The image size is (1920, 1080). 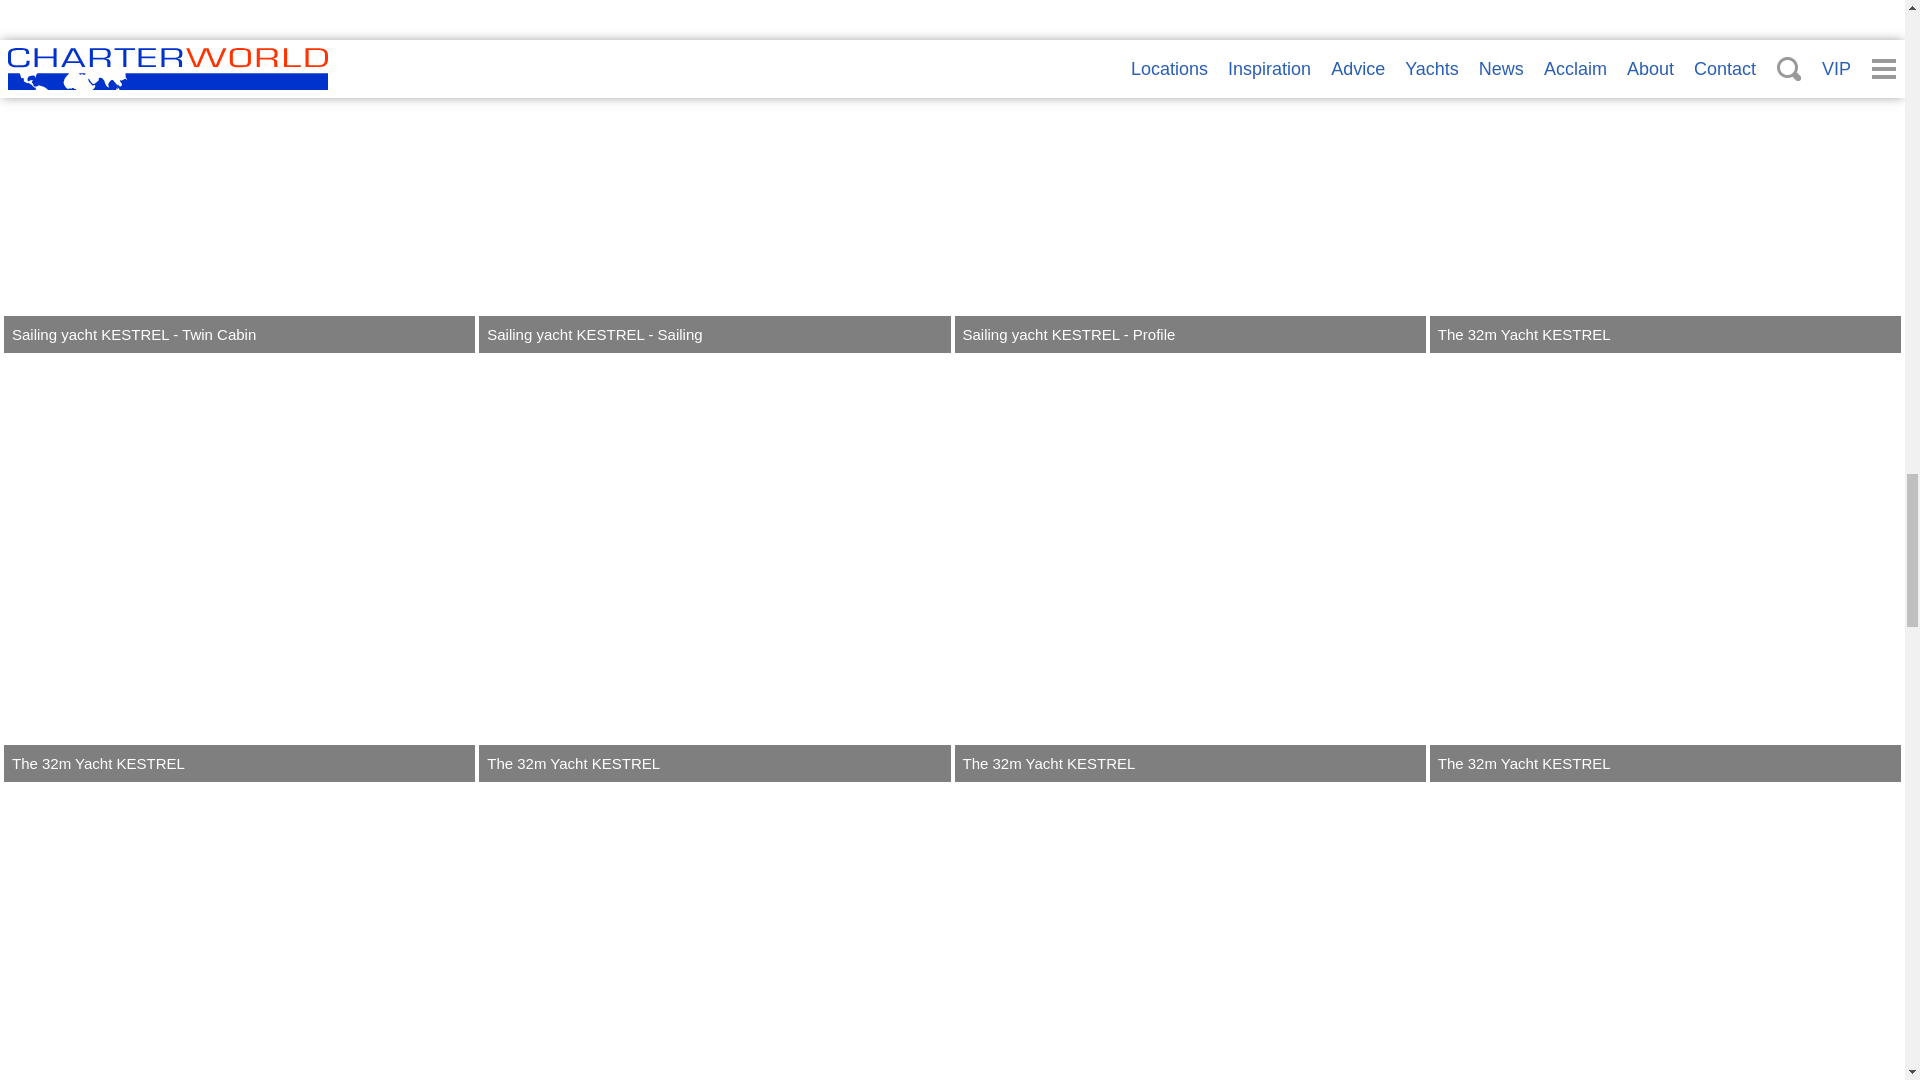 I want to click on The 32m Yacht KESTREL, so click(x=238, y=568).